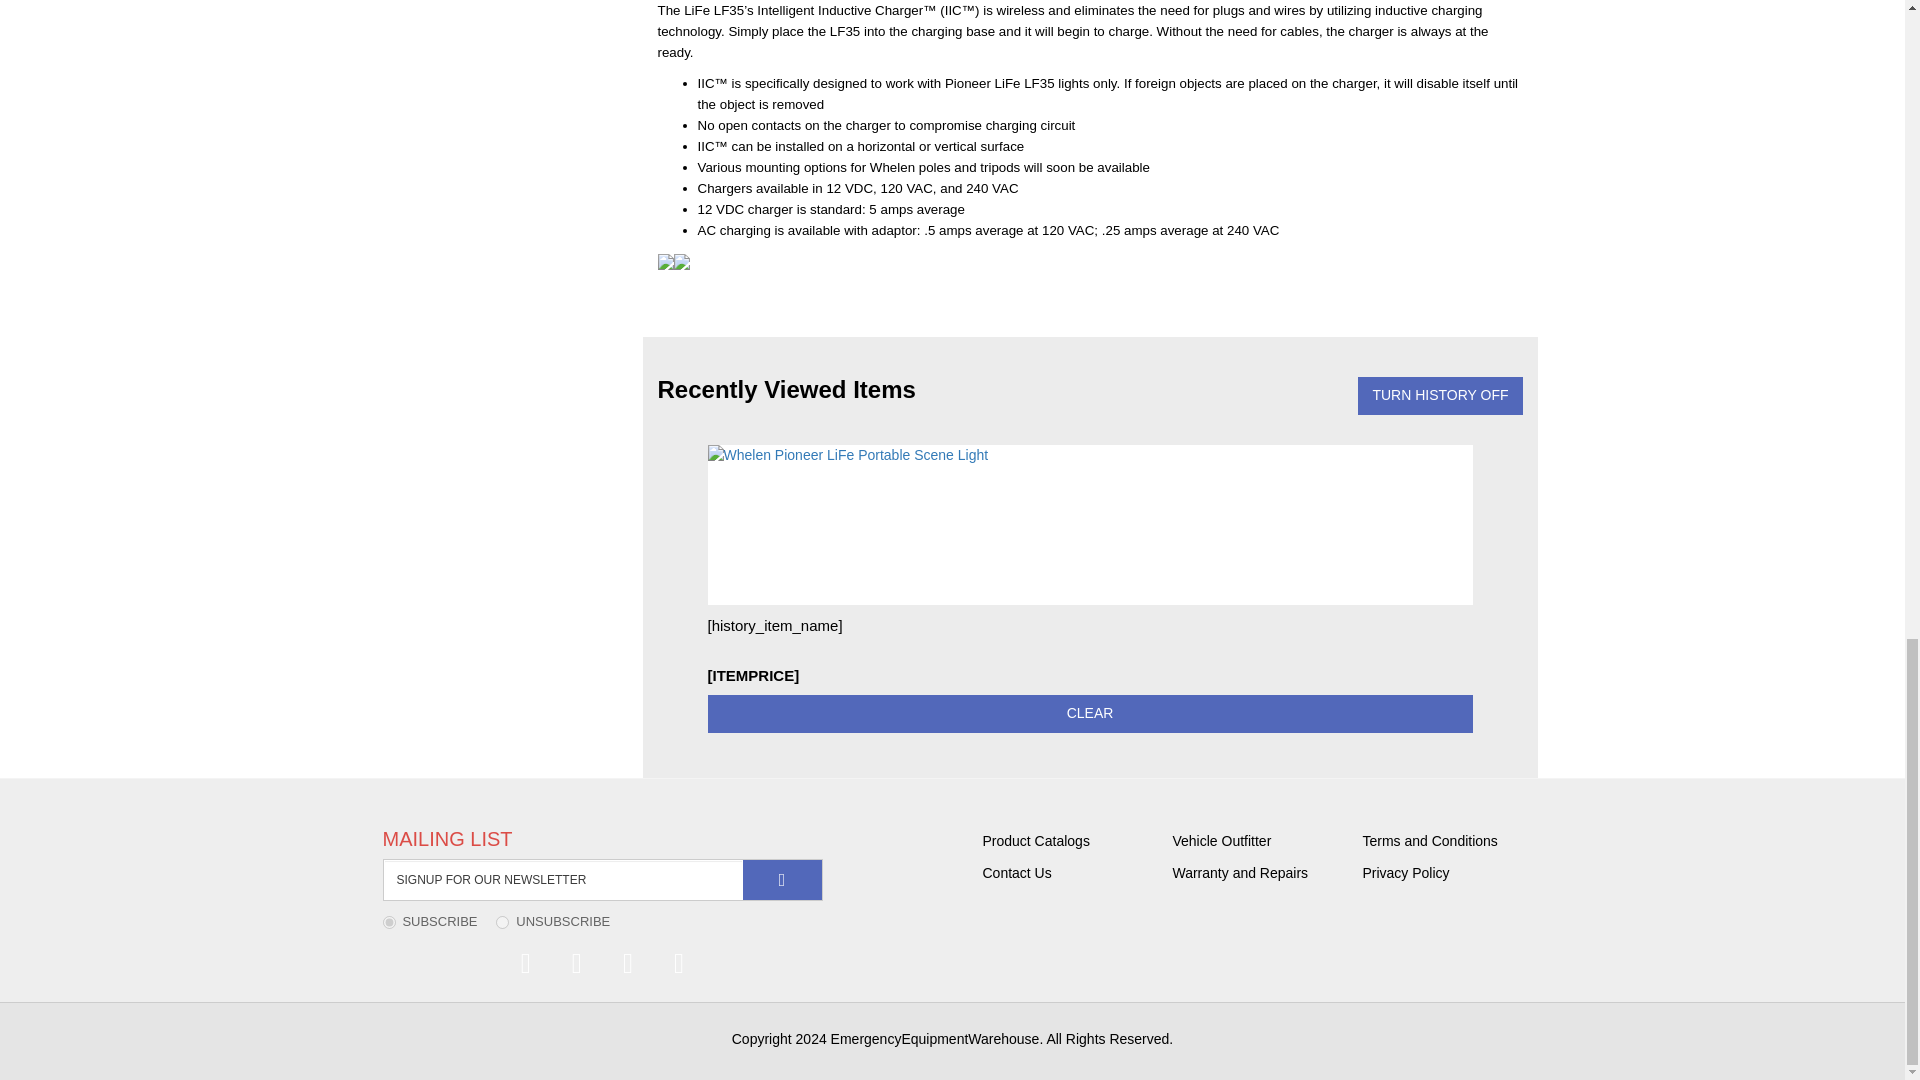  Describe the element at coordinates (576, 964) in the screenshot. I see `Like Us on Facebook` at that location.